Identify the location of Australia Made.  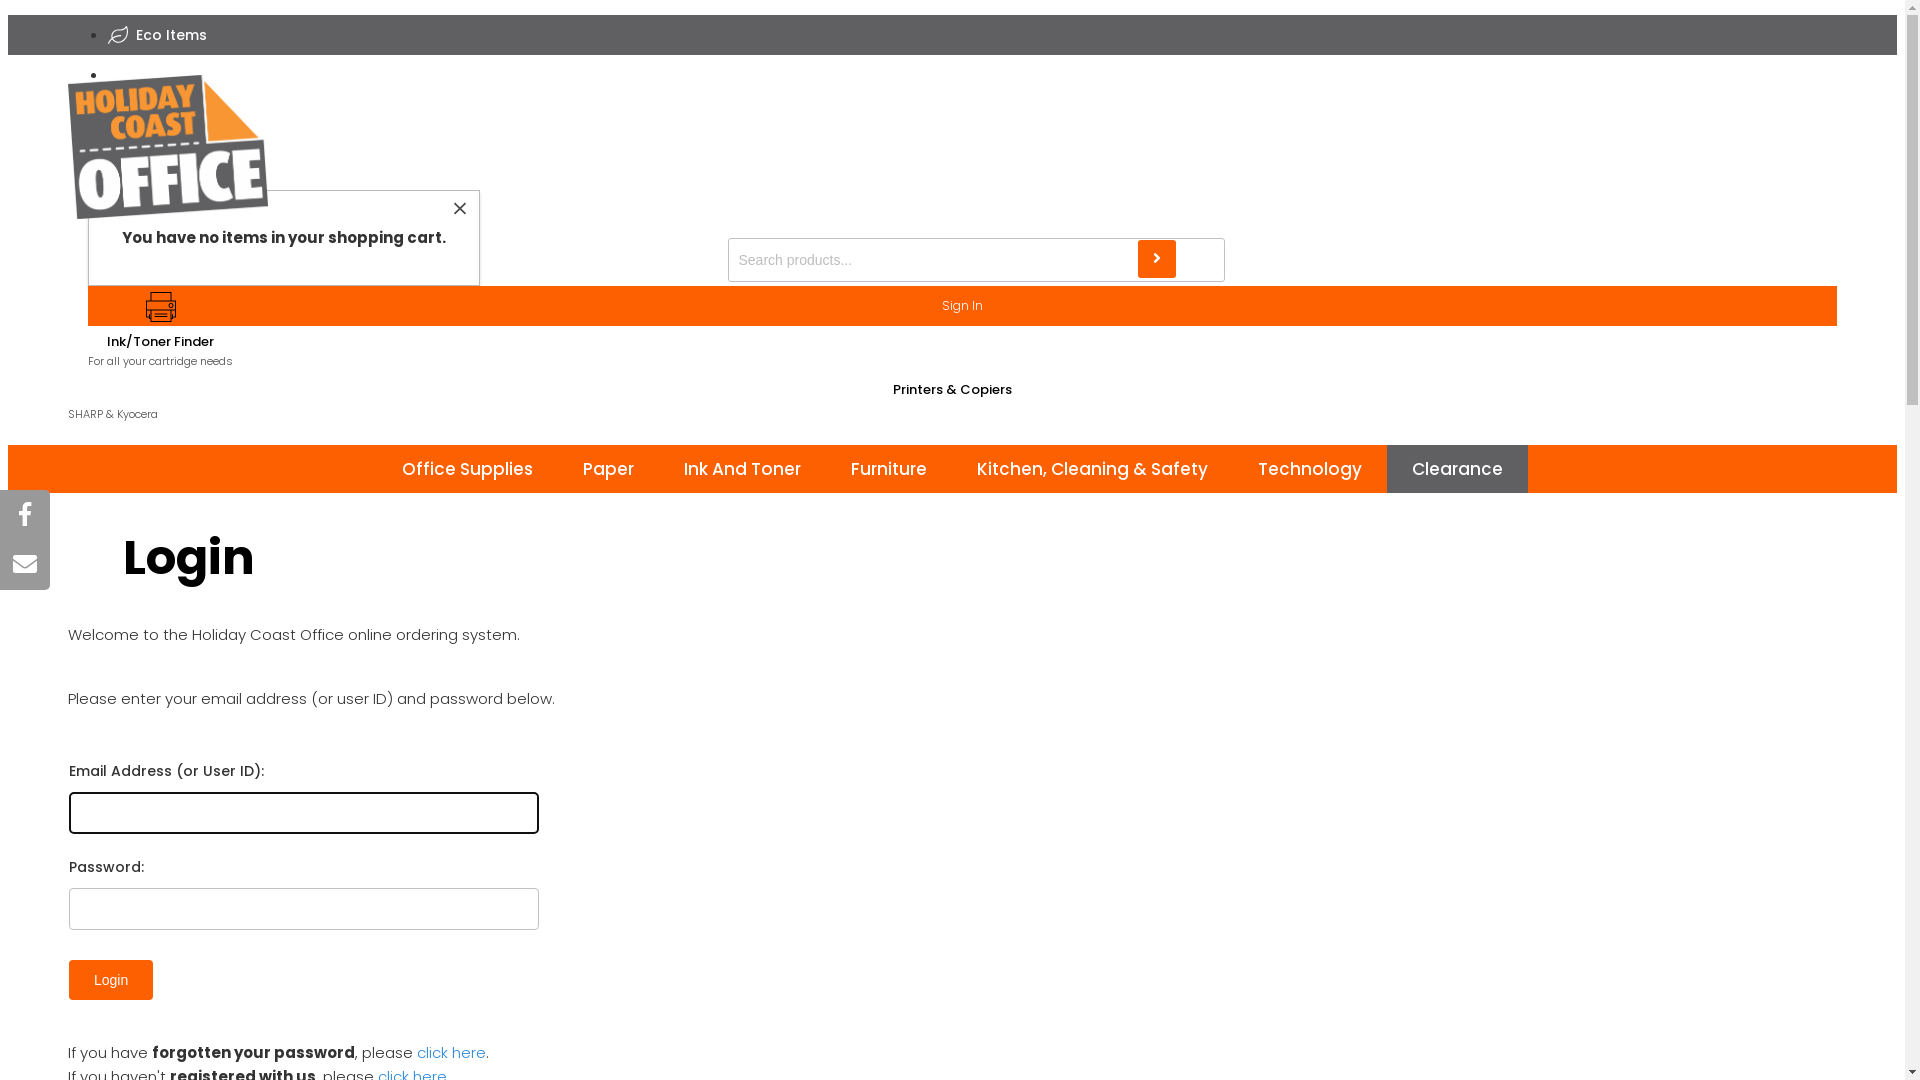
(188, 115).